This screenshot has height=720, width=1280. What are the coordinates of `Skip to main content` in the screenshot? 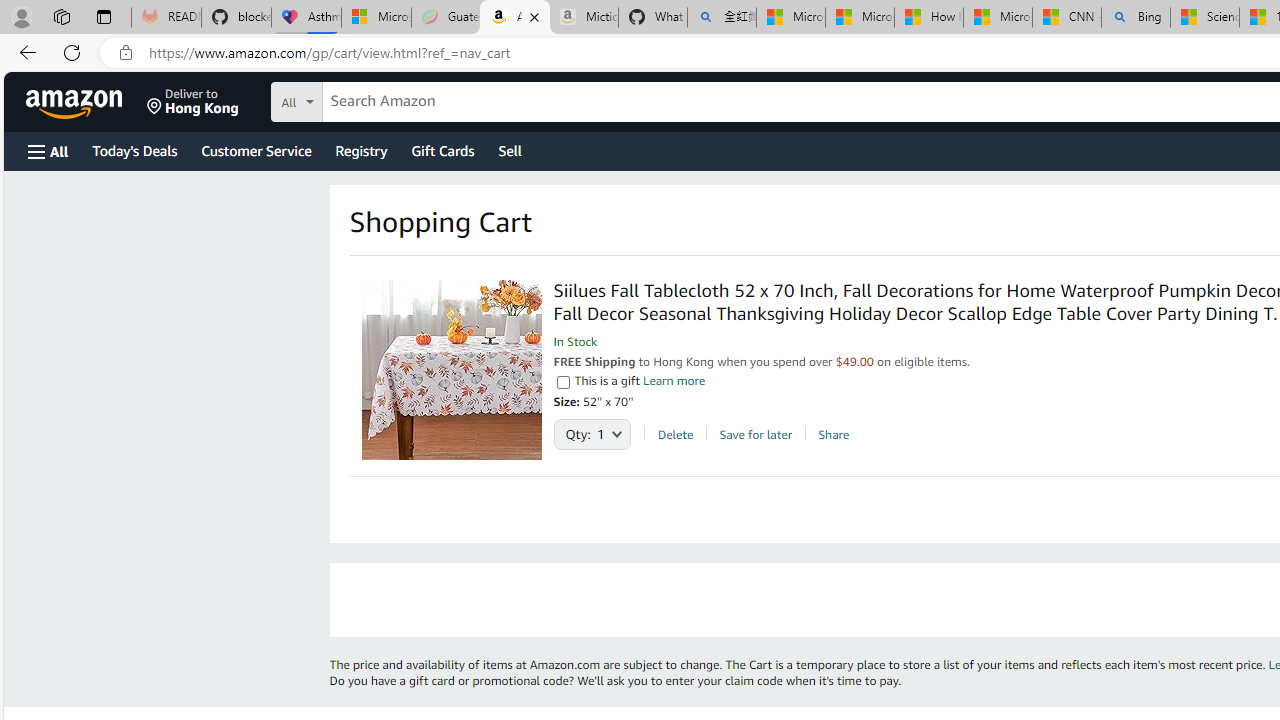 It's located at (86, 100).